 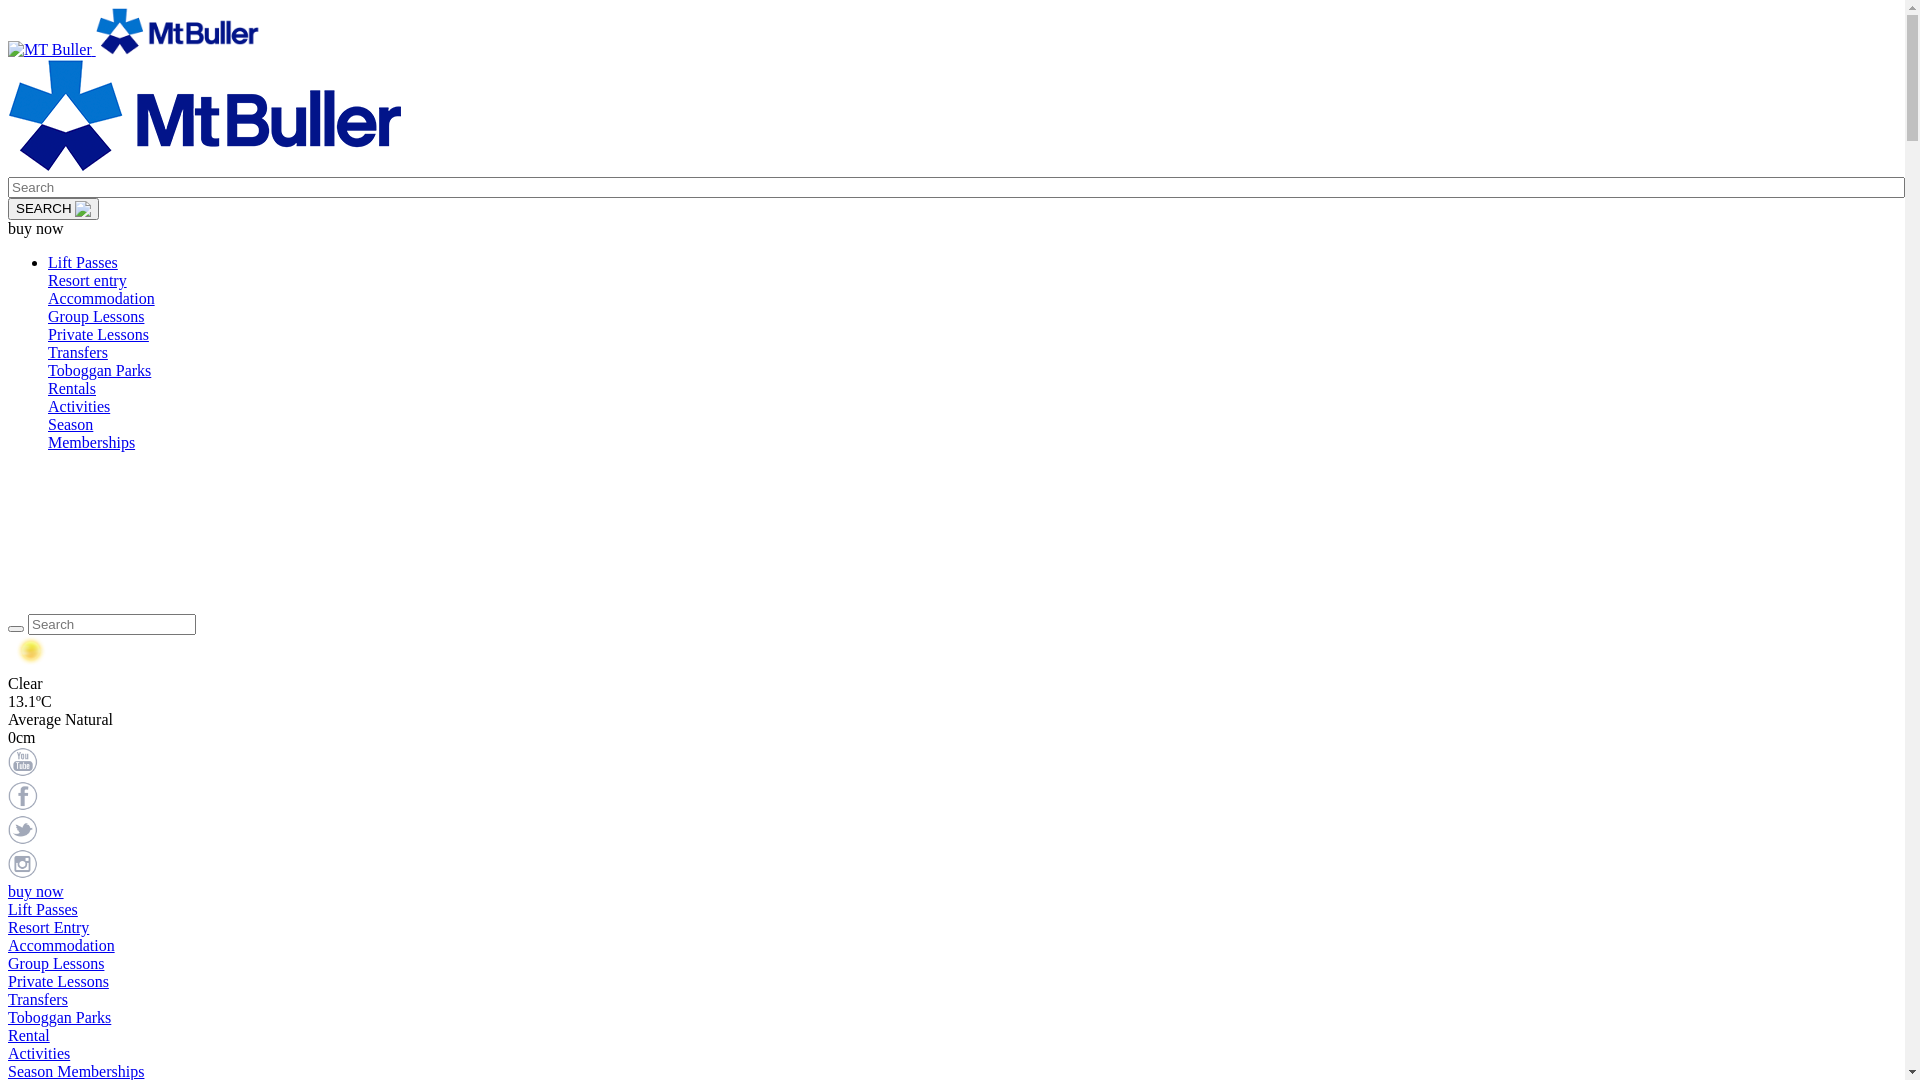 What do you see at coordinates (96, 316) in the screenshot?
I see `Group Lessons` at bounding box center [96, 316].